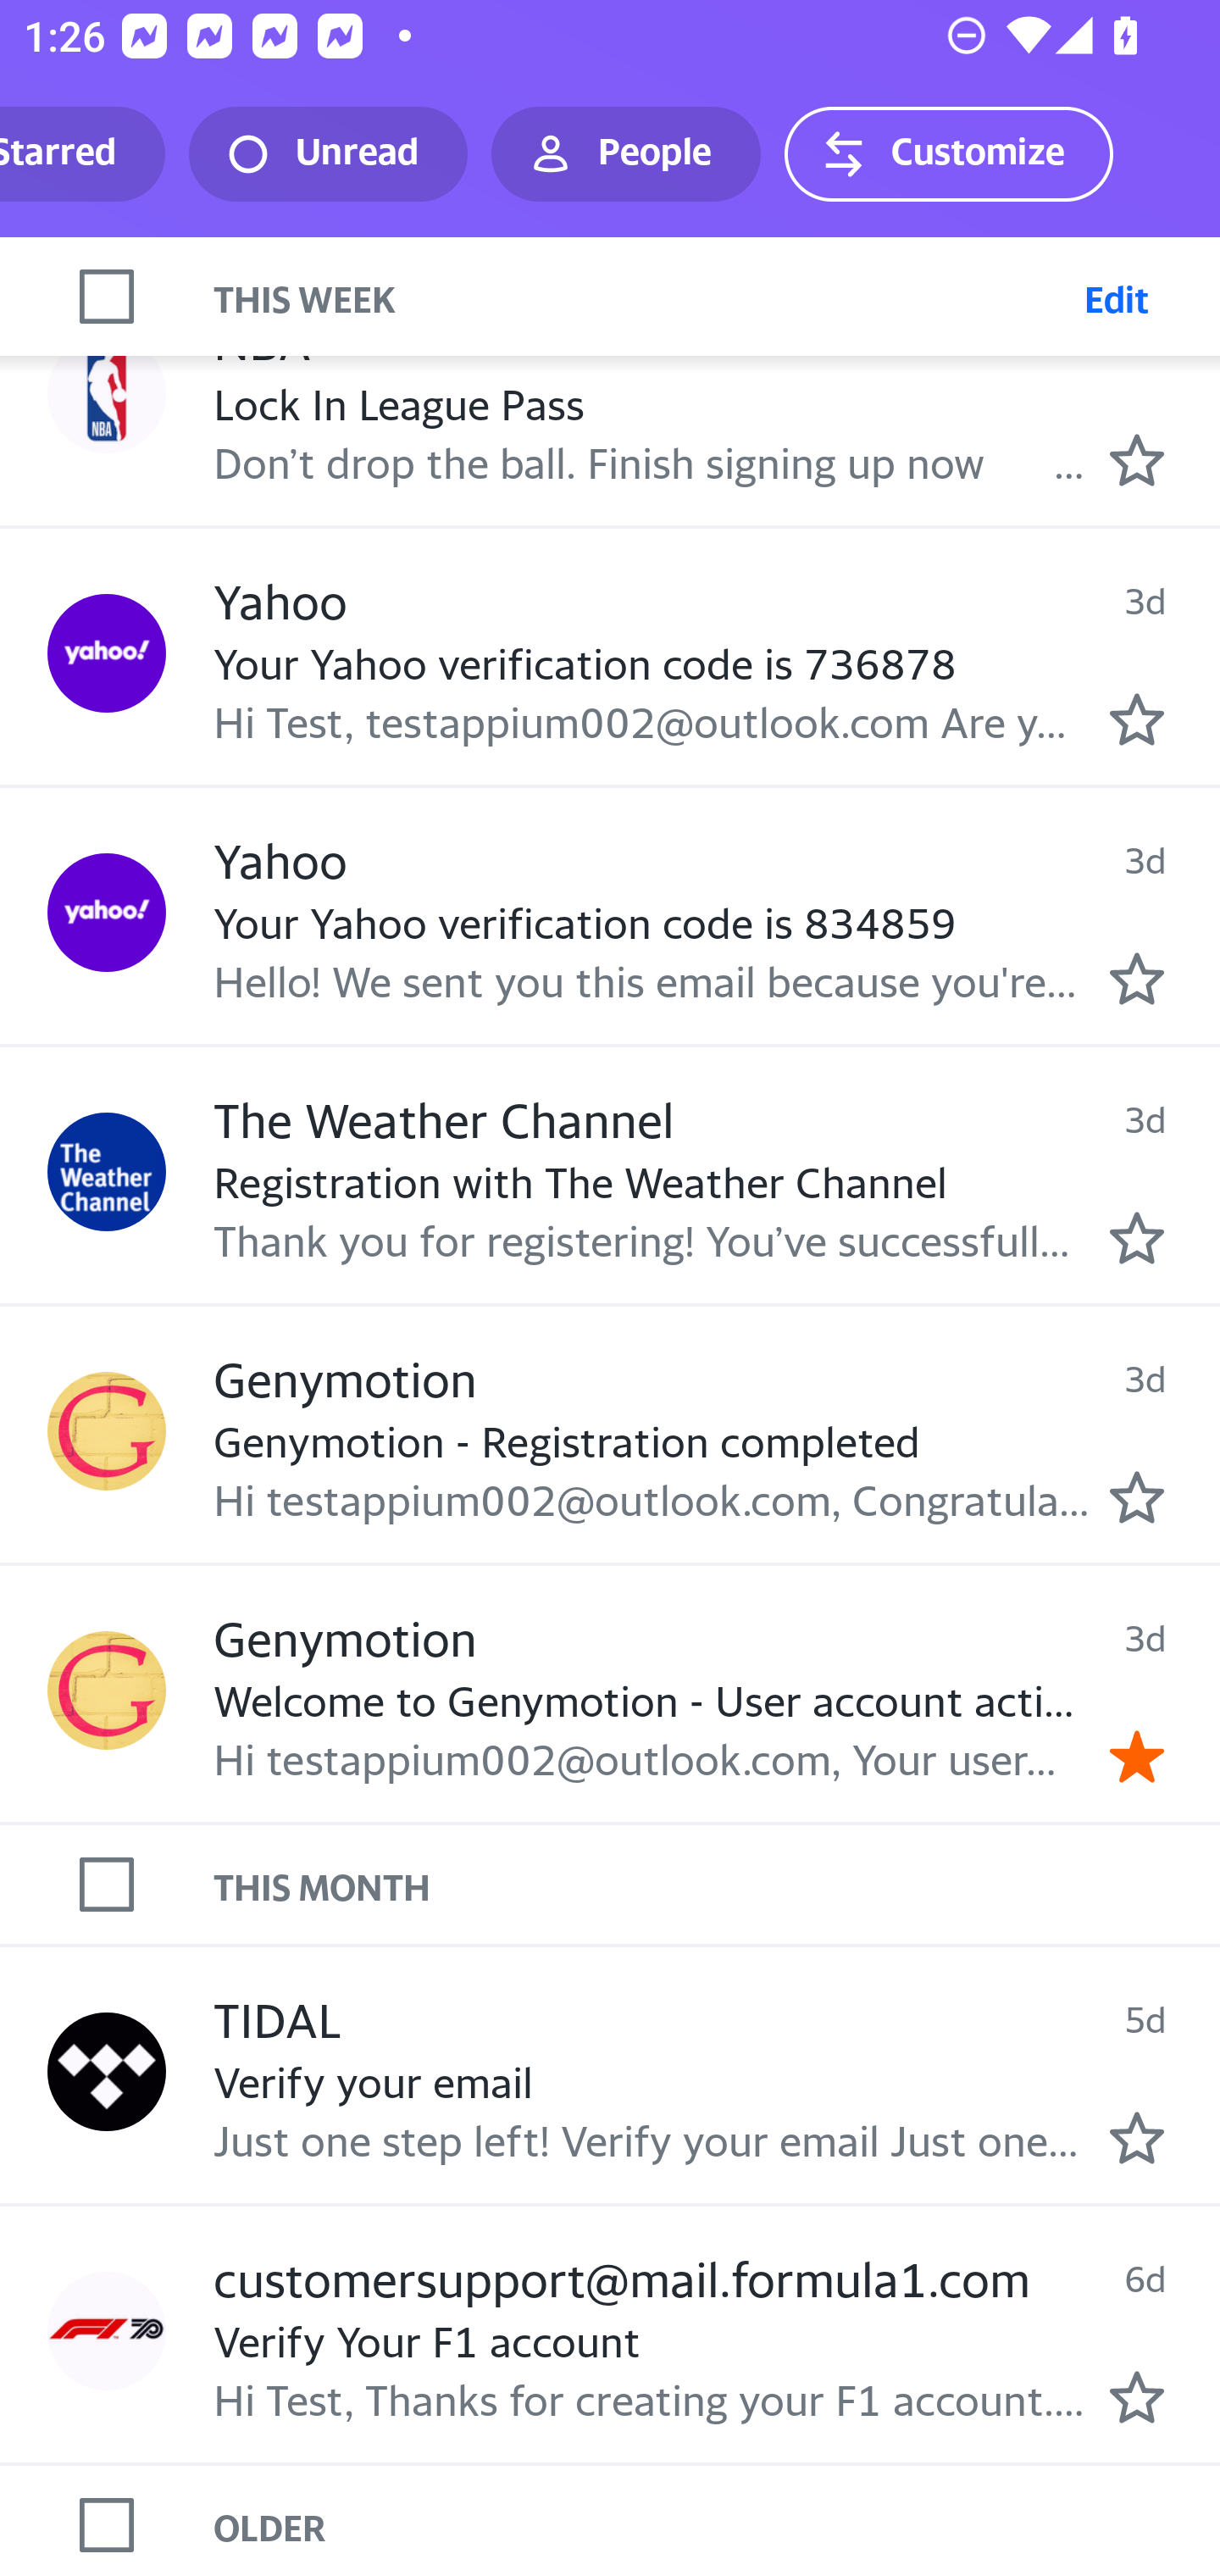 This screenshot has height=2576, width=1220. Describe the element at coordinates (107, 654) in the screenshot. I see `Profile
Yahoo` at that location.